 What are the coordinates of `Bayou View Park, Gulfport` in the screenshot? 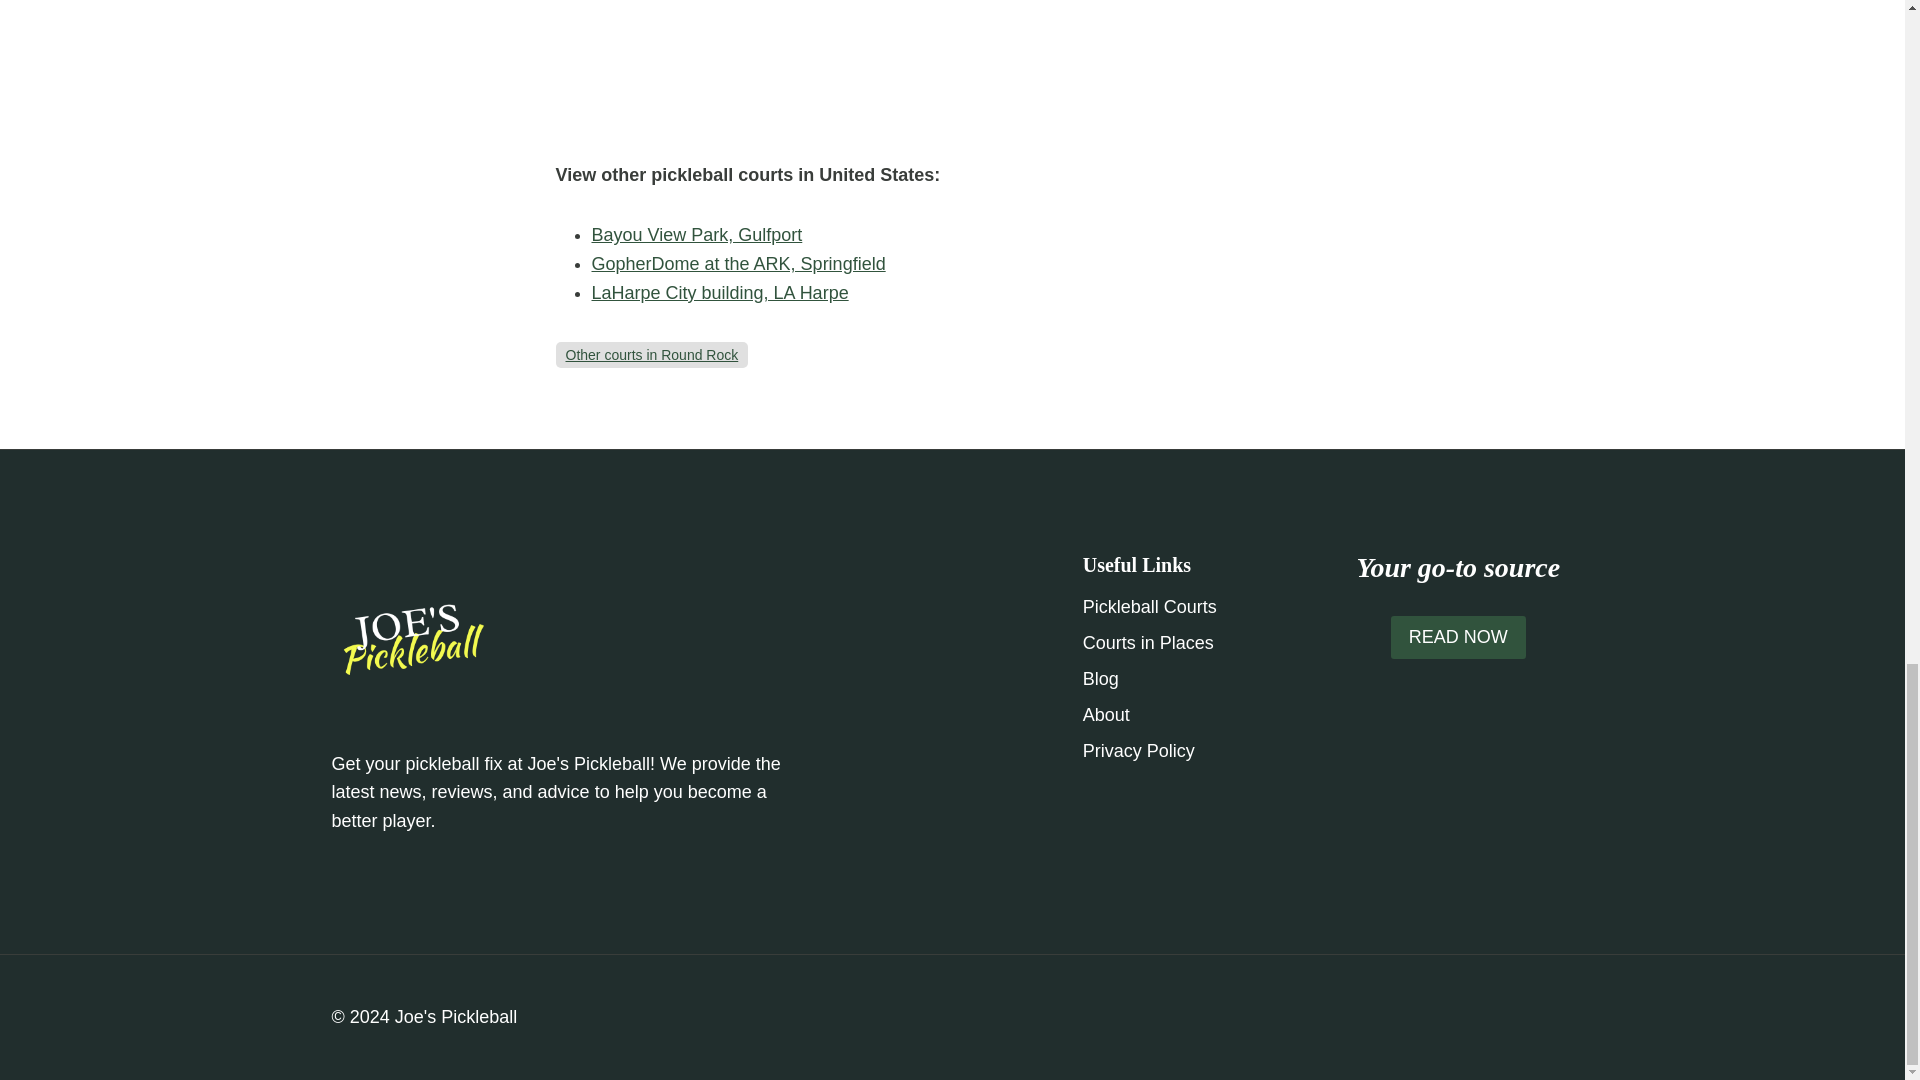 It's located at (696, 234).